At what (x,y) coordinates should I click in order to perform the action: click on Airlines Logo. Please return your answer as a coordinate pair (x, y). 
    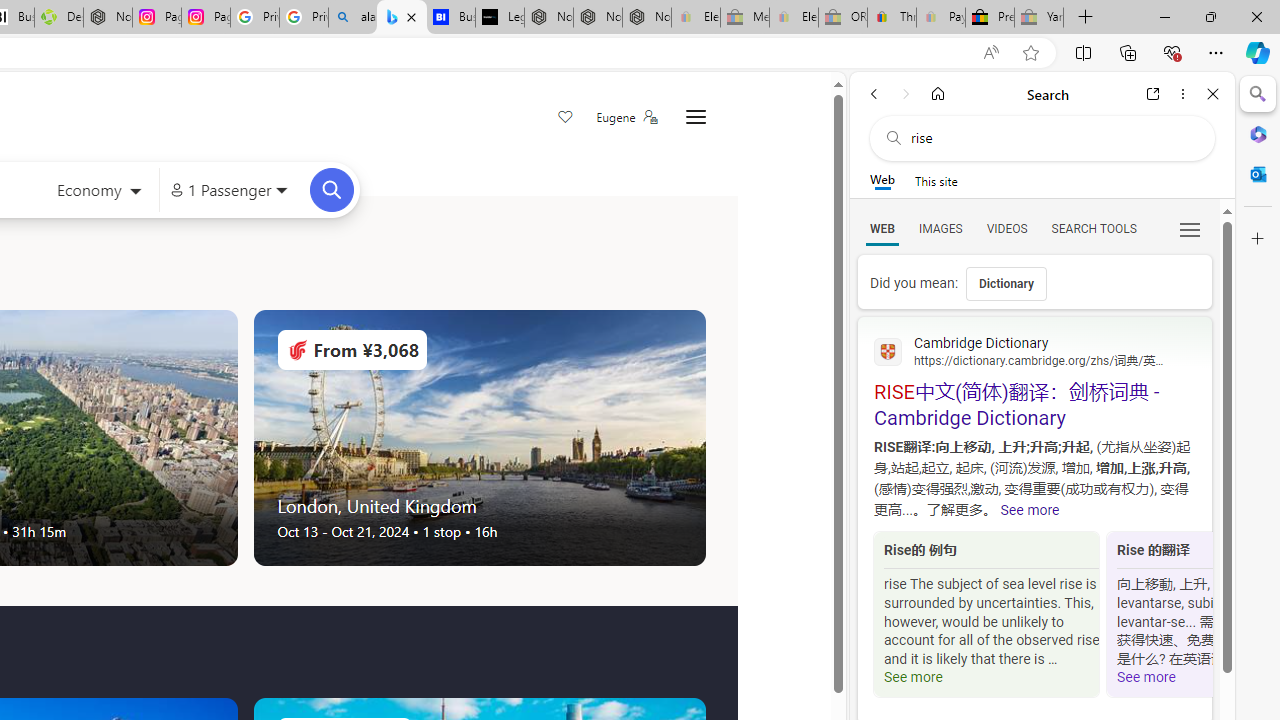
    Looking at the image, I should click on (297, 350).